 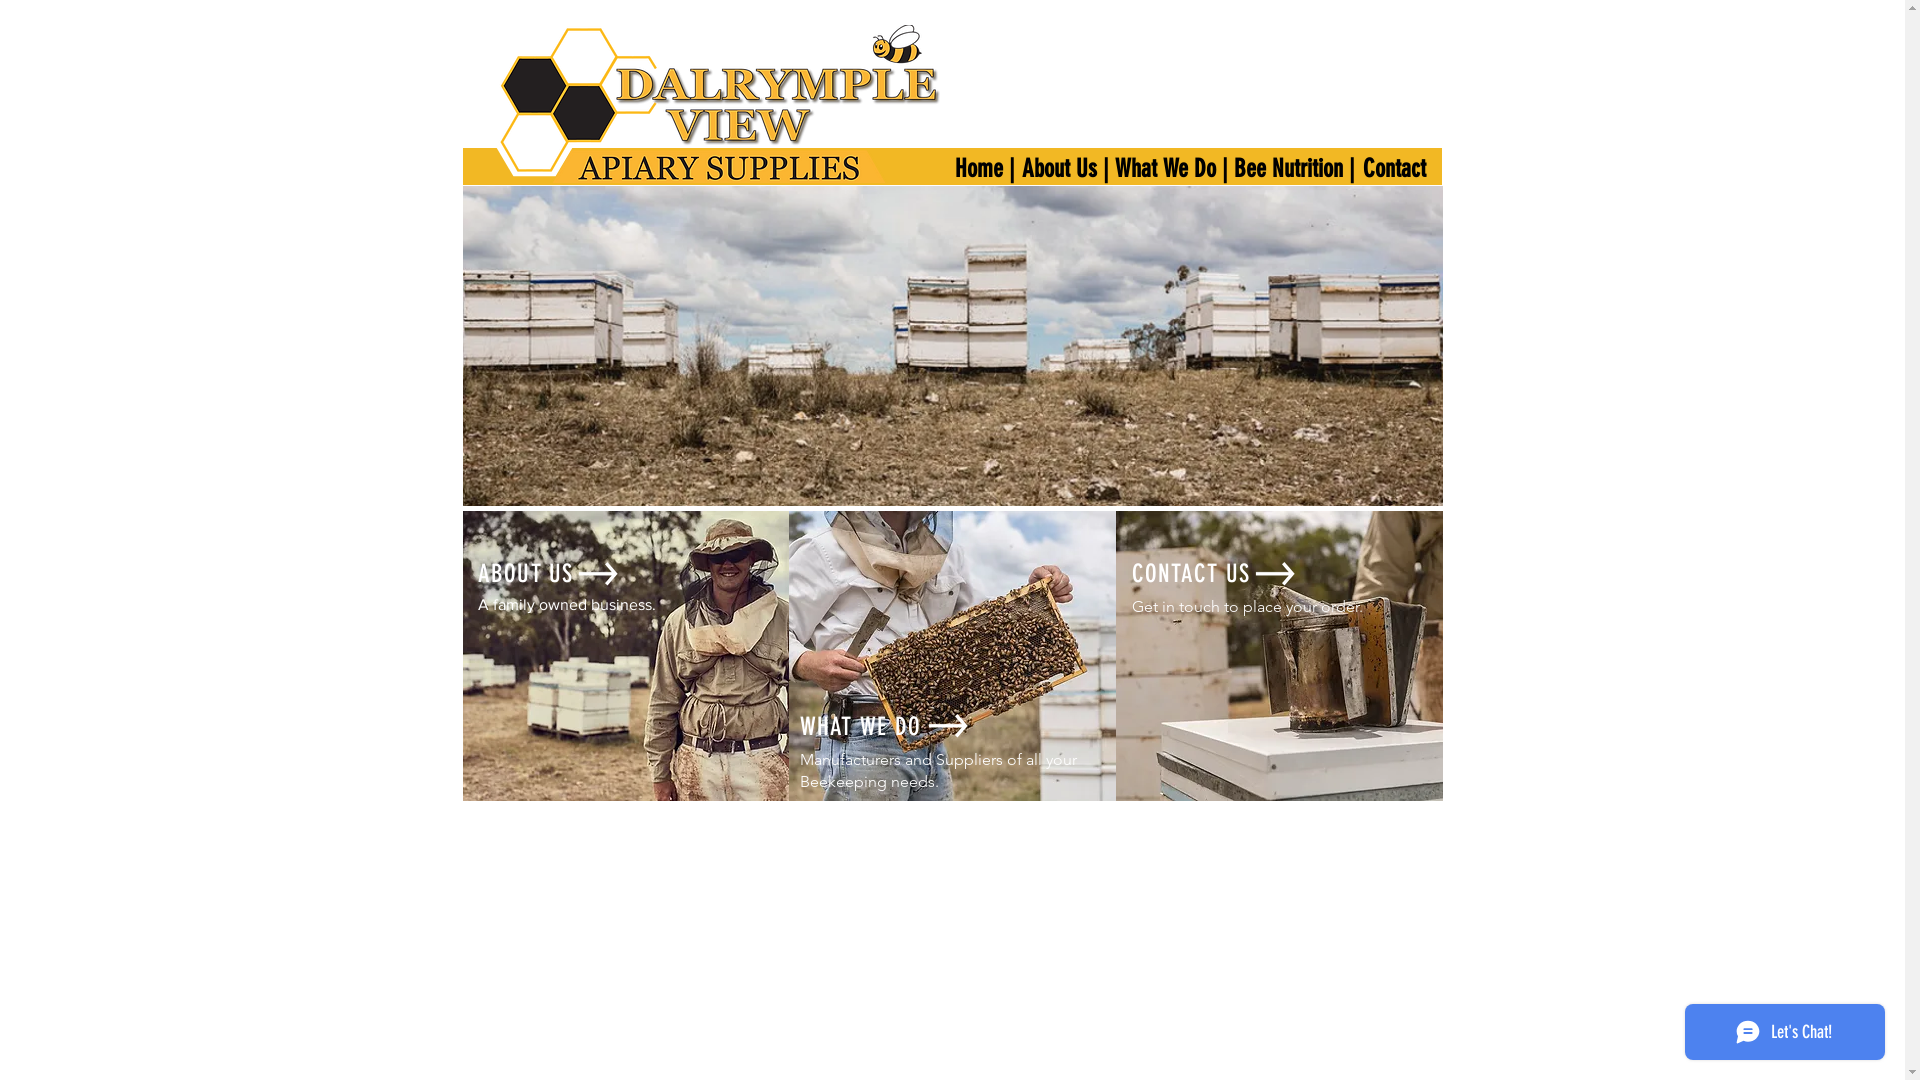 What do you see at coordinates (1295, 168) in the screenshot?
I see `Bee Nutrition |` at bounding box center [1295, 168].